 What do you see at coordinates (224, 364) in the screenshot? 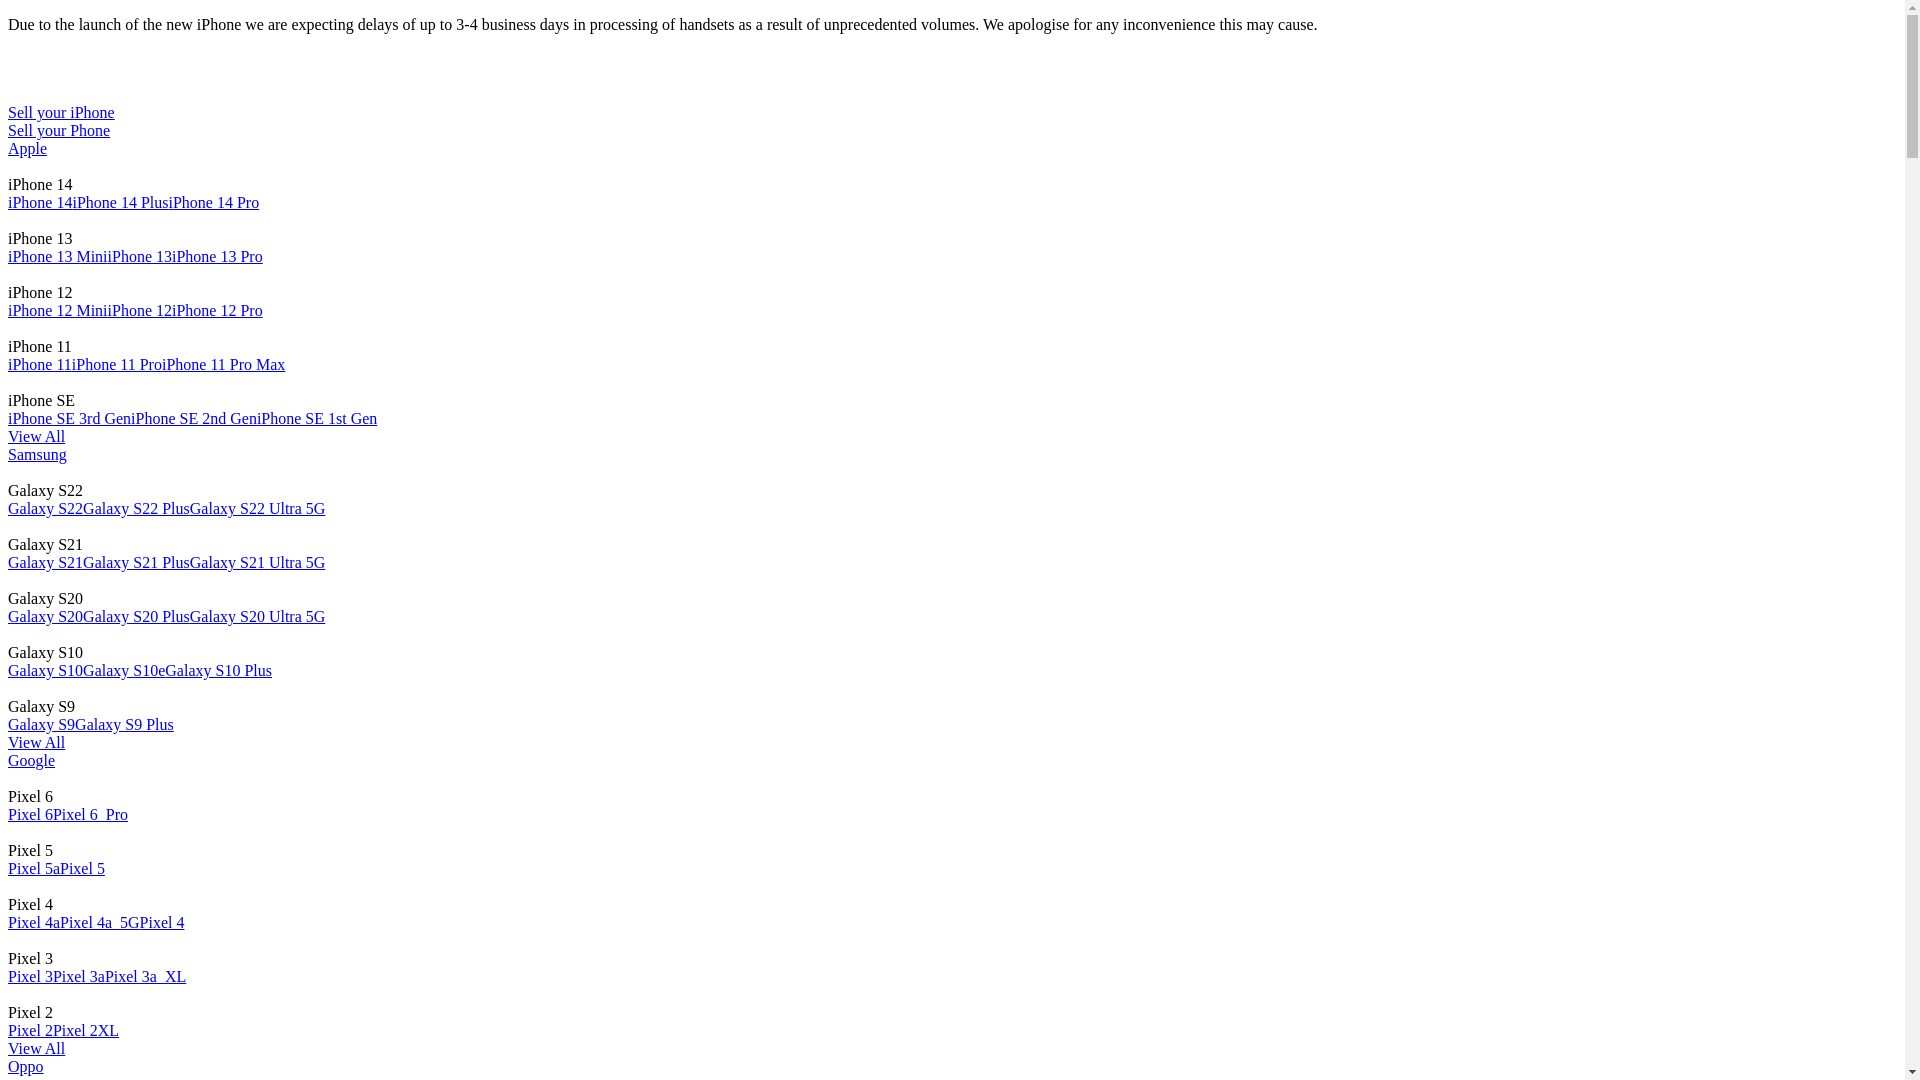
I see `iPhone 11 Pro Max` at bounding box center [224, 364].